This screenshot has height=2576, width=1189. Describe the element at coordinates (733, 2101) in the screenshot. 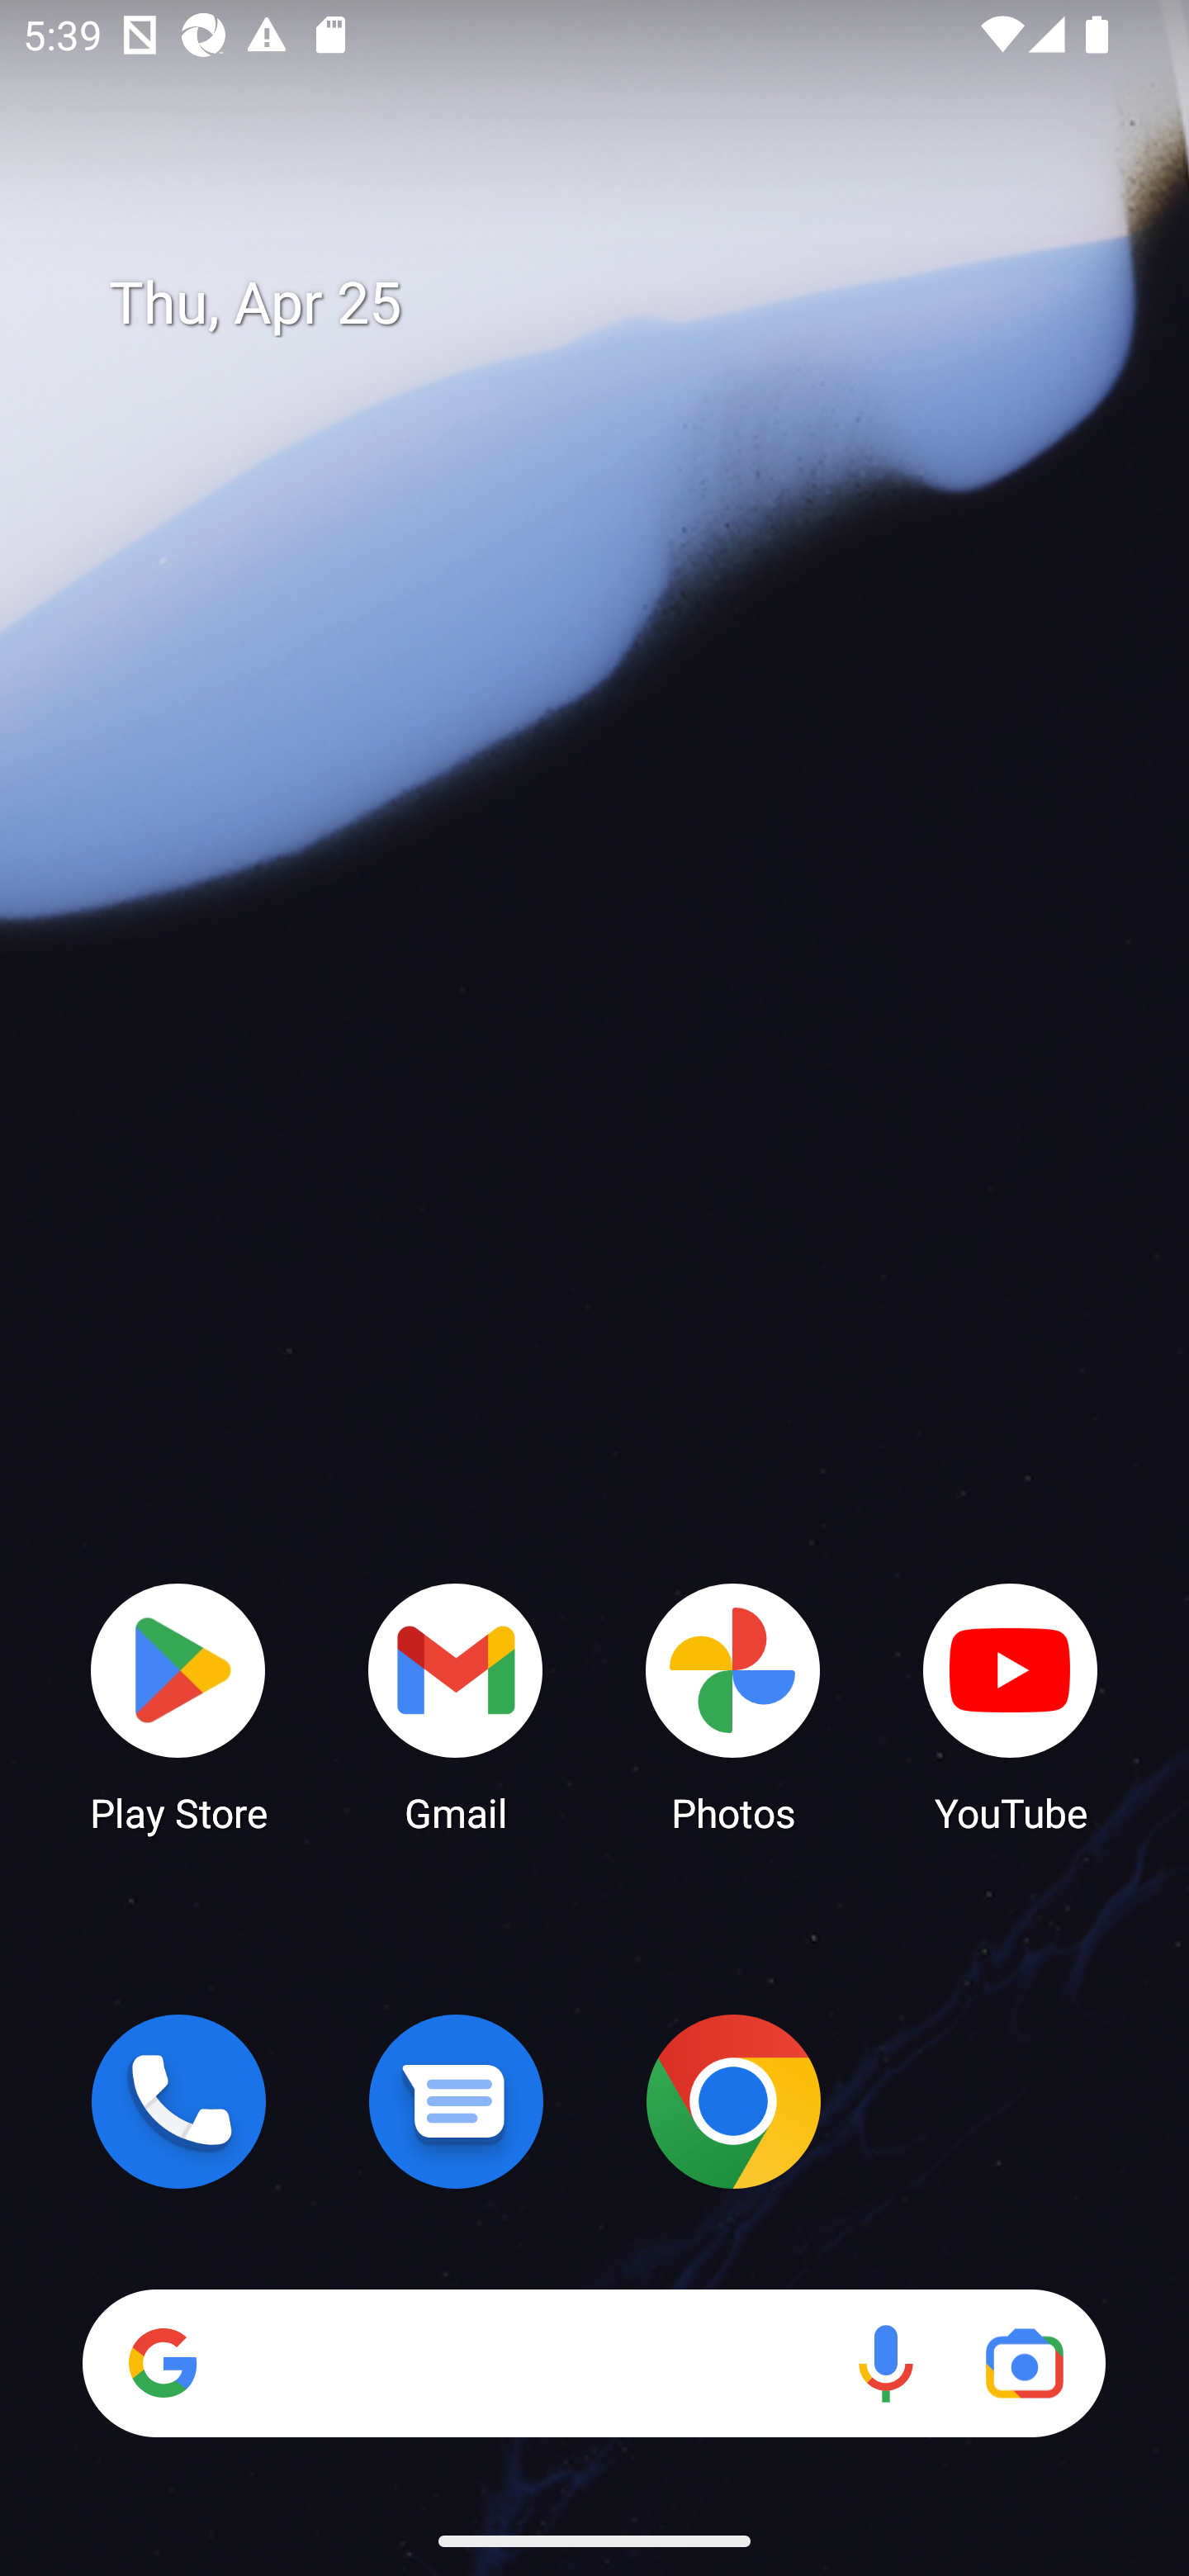

I see `Chrome` at that location.